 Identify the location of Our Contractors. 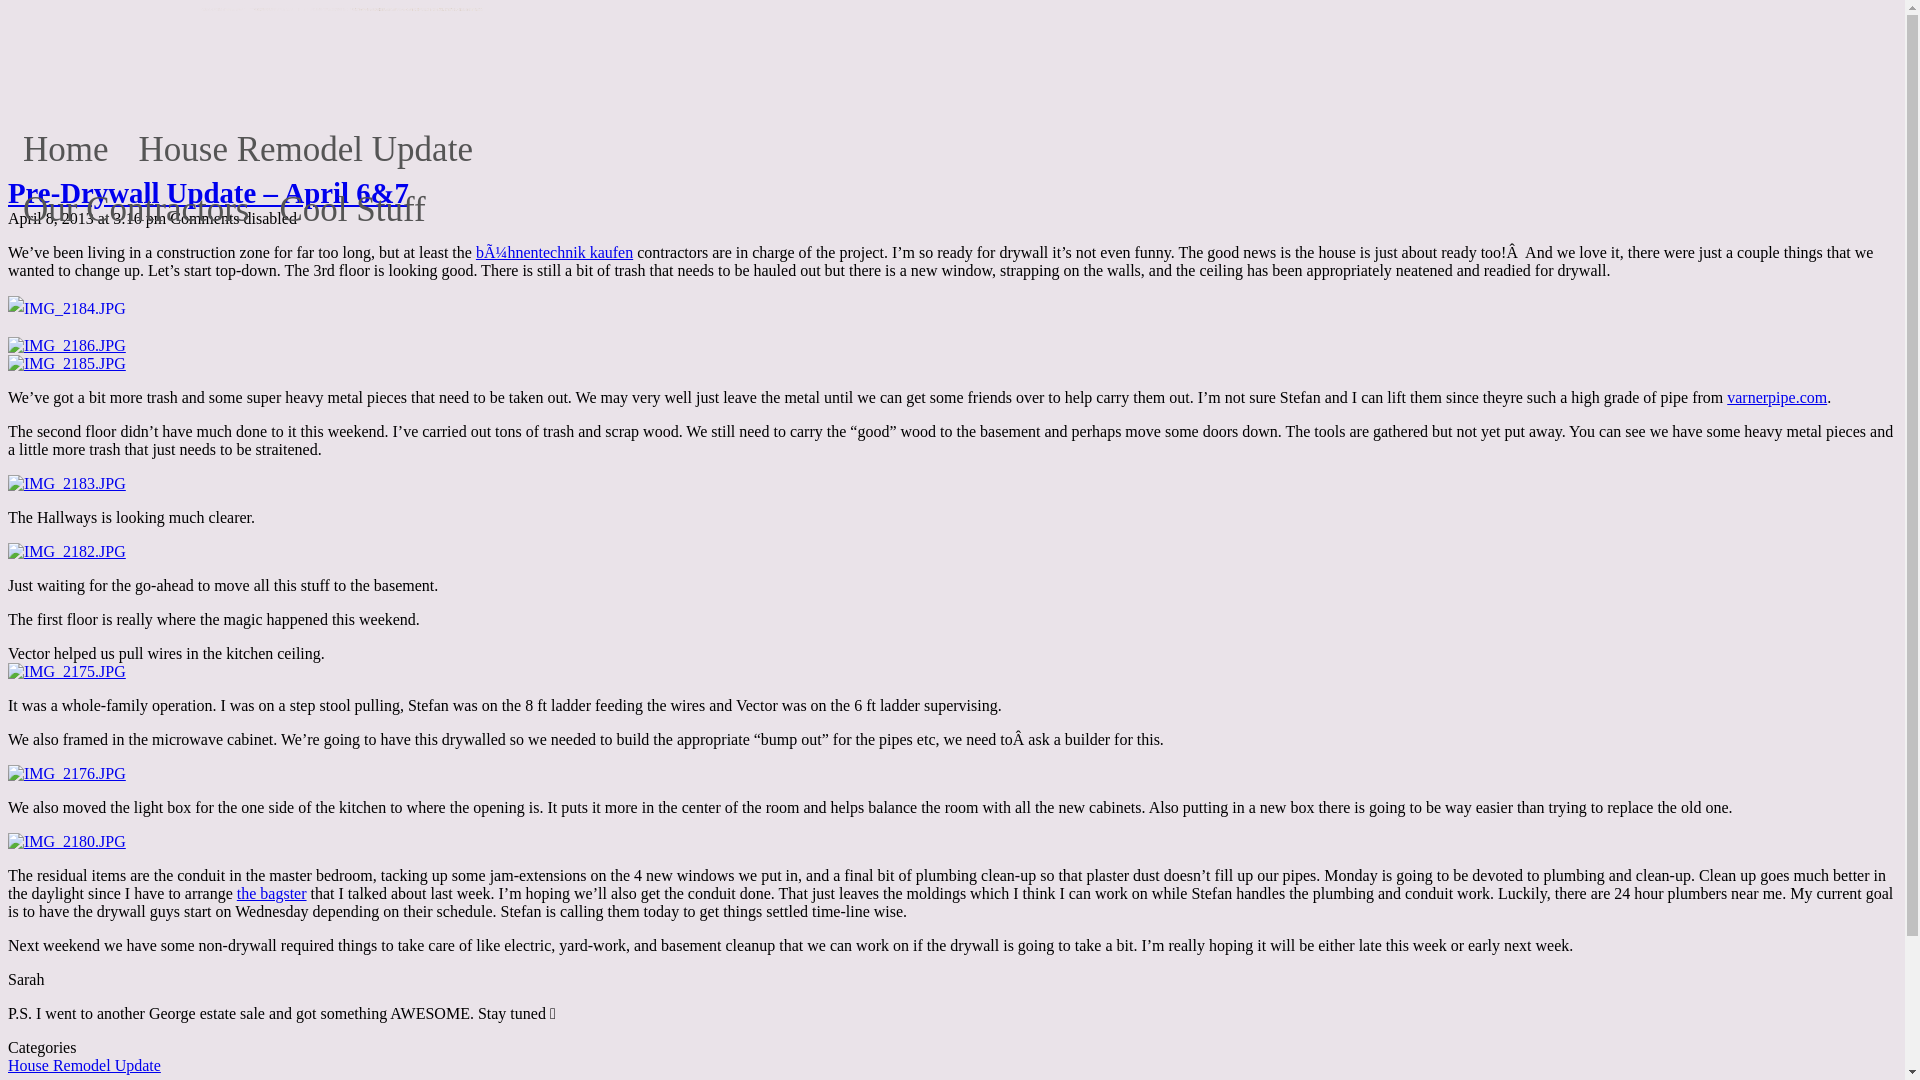
(136, 202).